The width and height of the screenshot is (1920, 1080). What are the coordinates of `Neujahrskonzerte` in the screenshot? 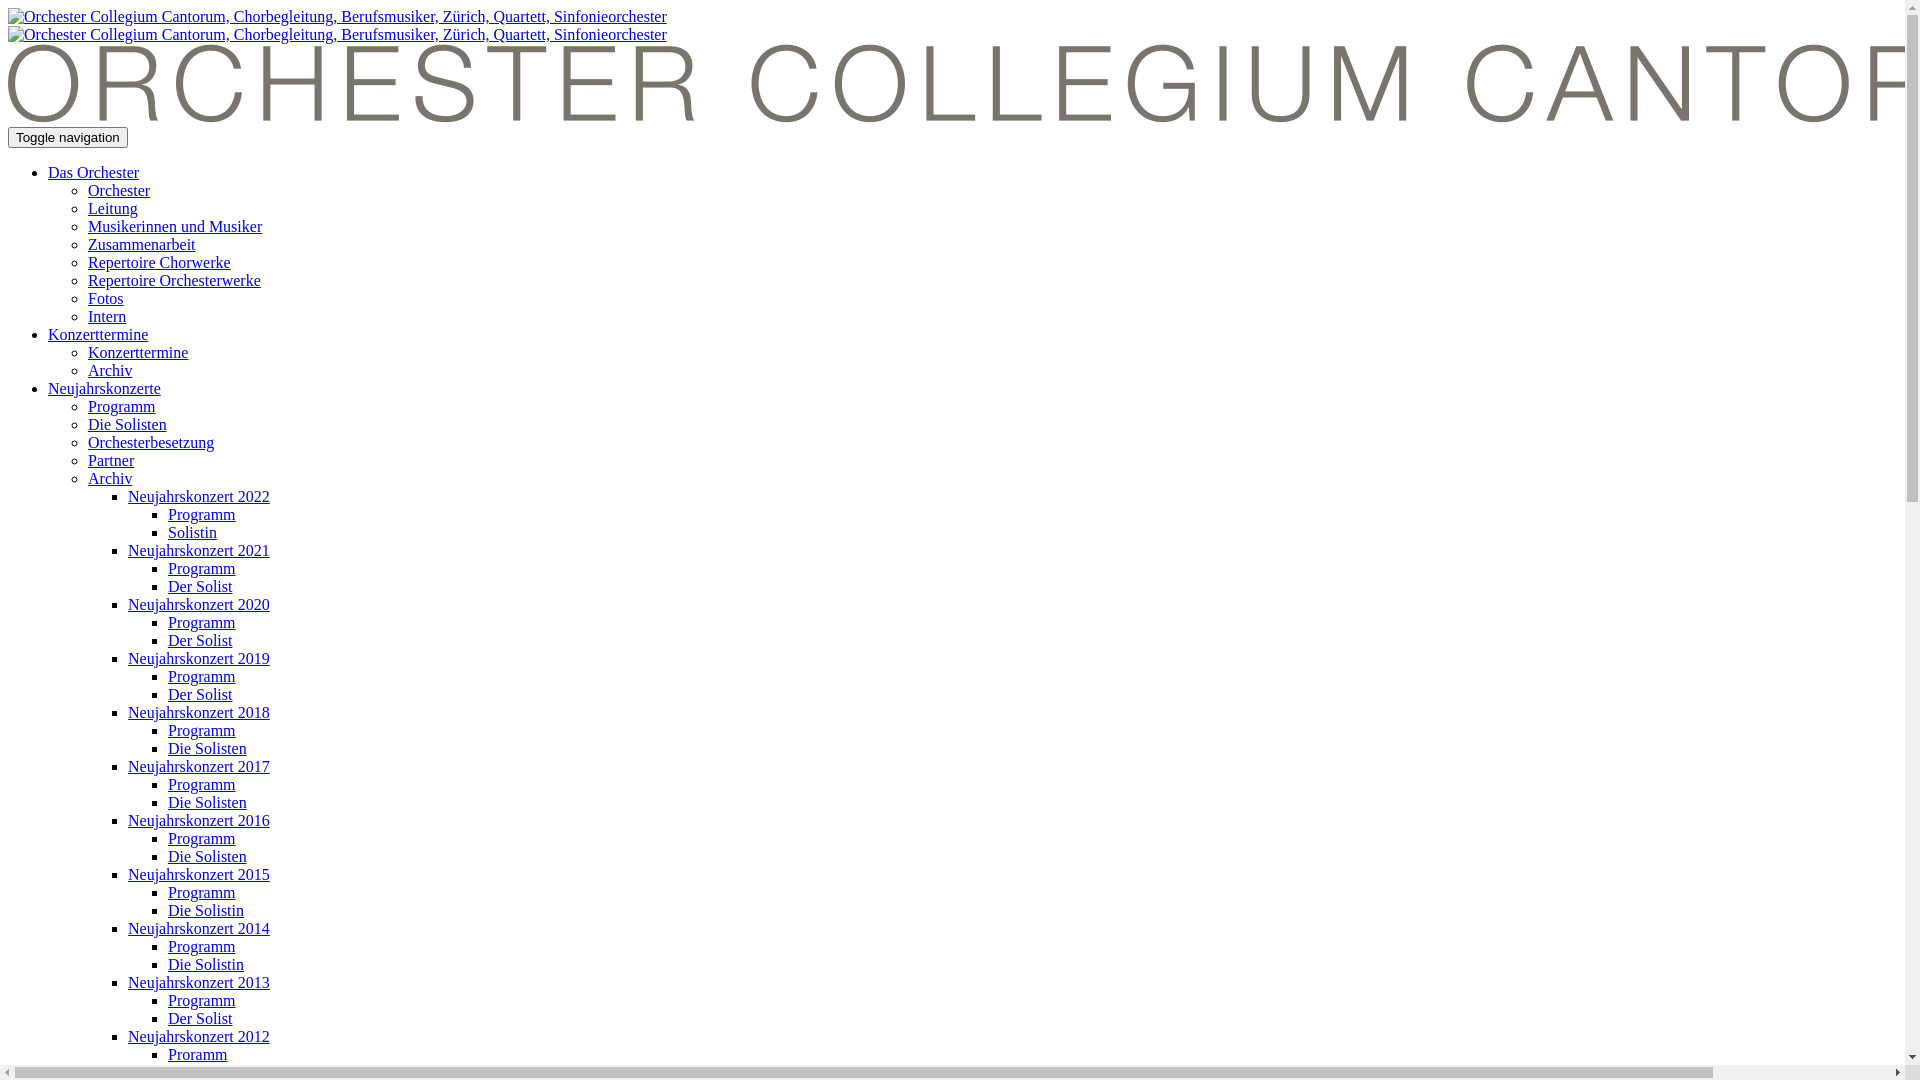 It's located at (104, 388).